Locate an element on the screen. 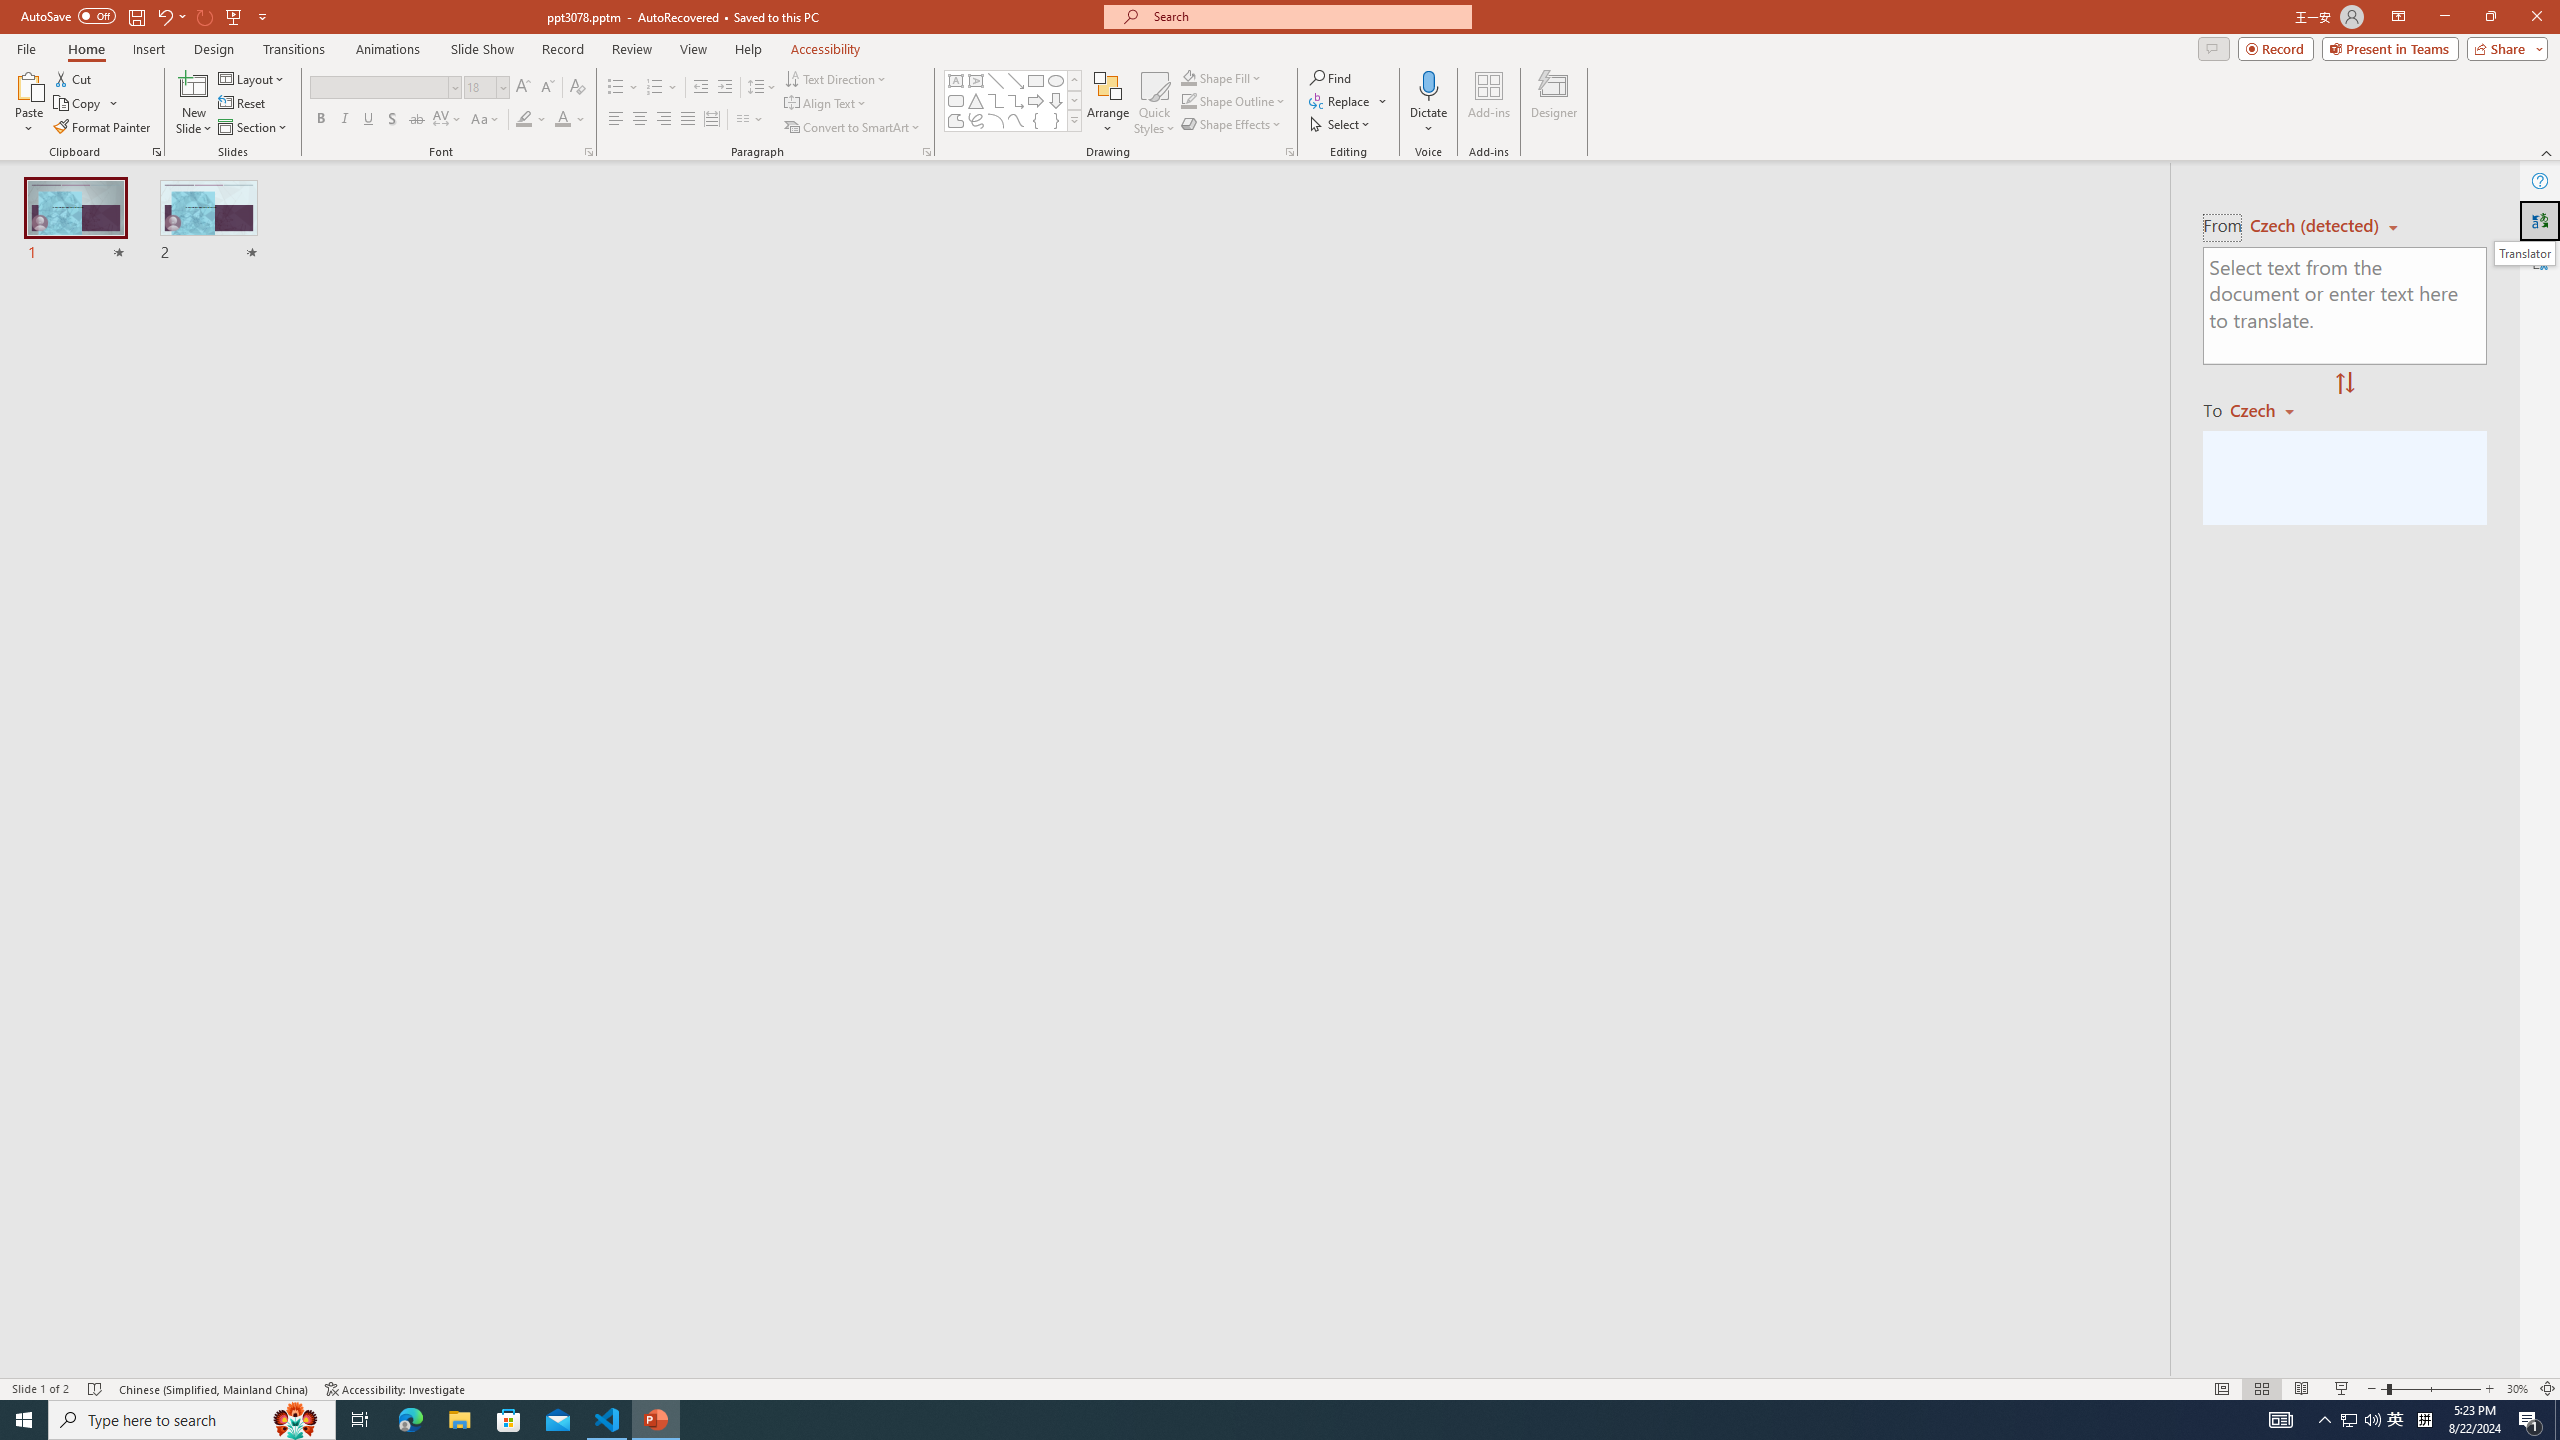  Paste is located at coordinates (29, 103).